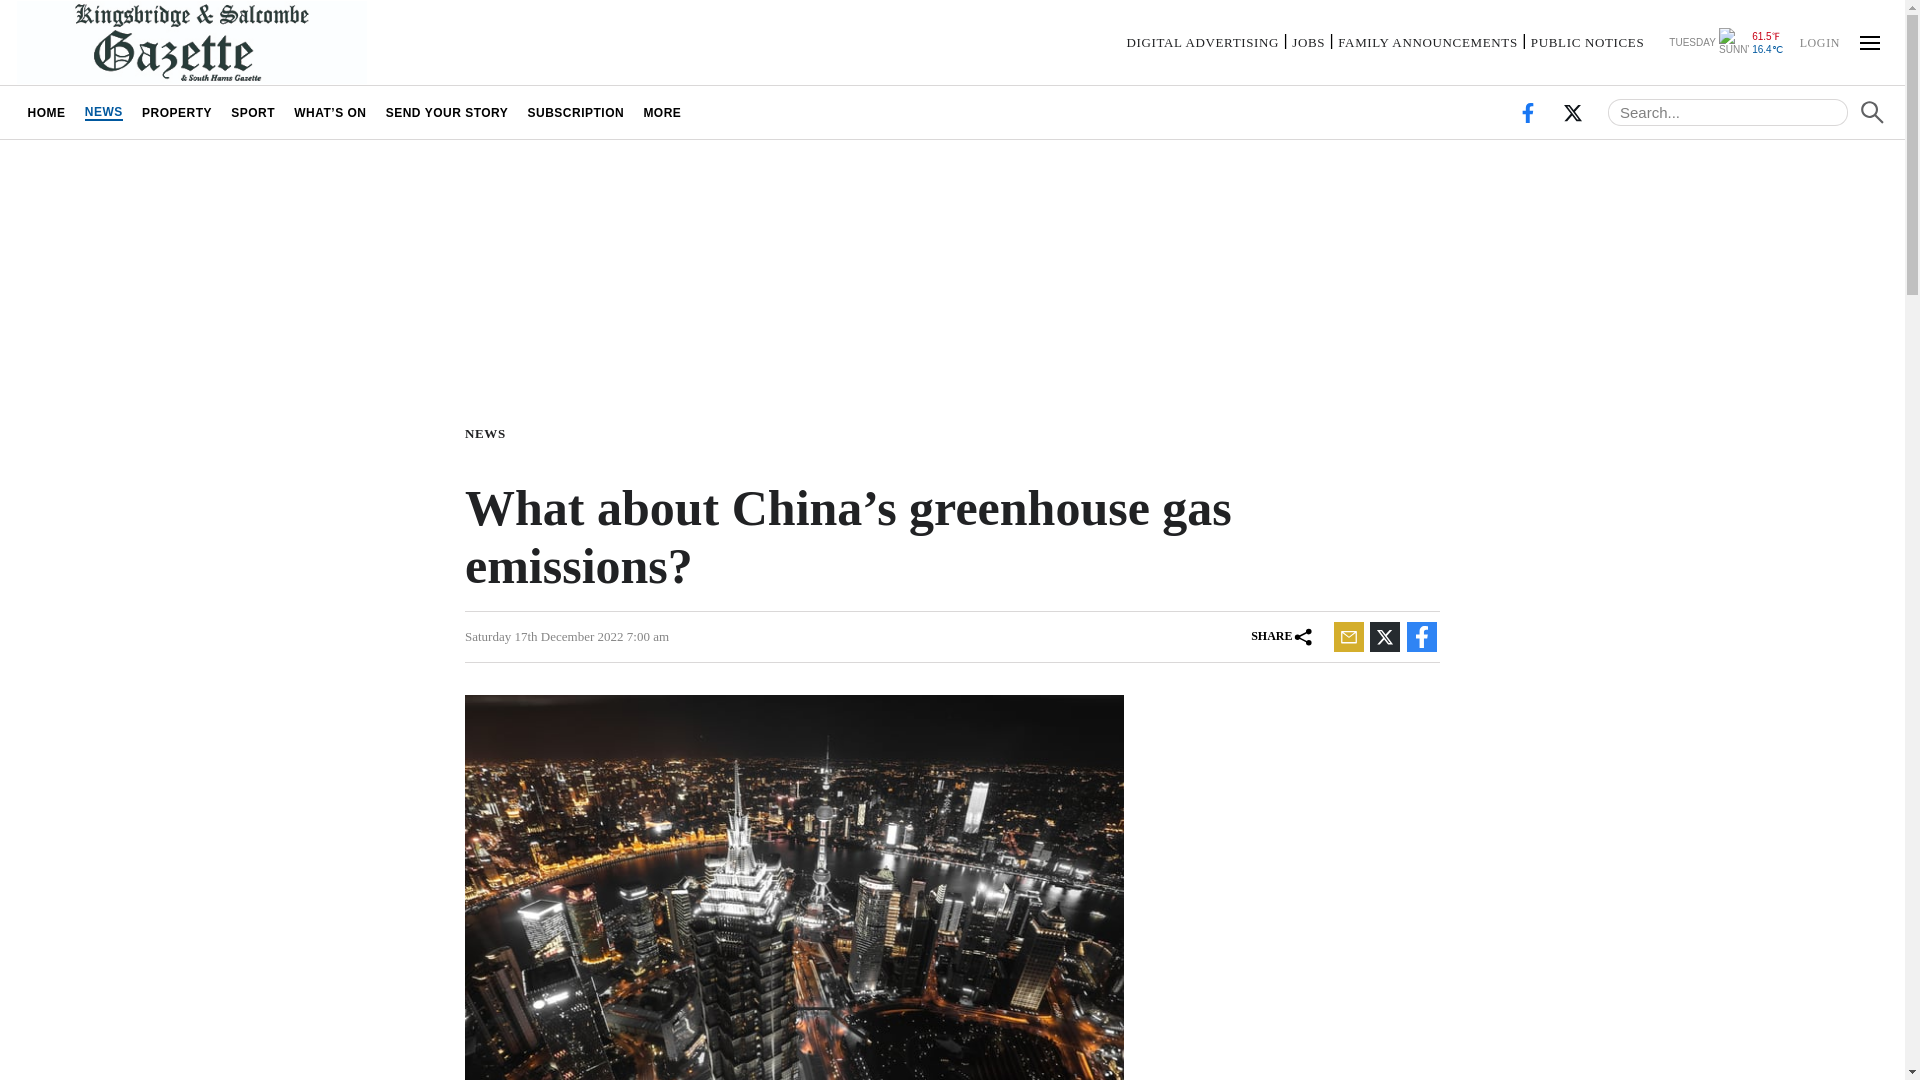  I want to click on NEWS, so click(489, 432).